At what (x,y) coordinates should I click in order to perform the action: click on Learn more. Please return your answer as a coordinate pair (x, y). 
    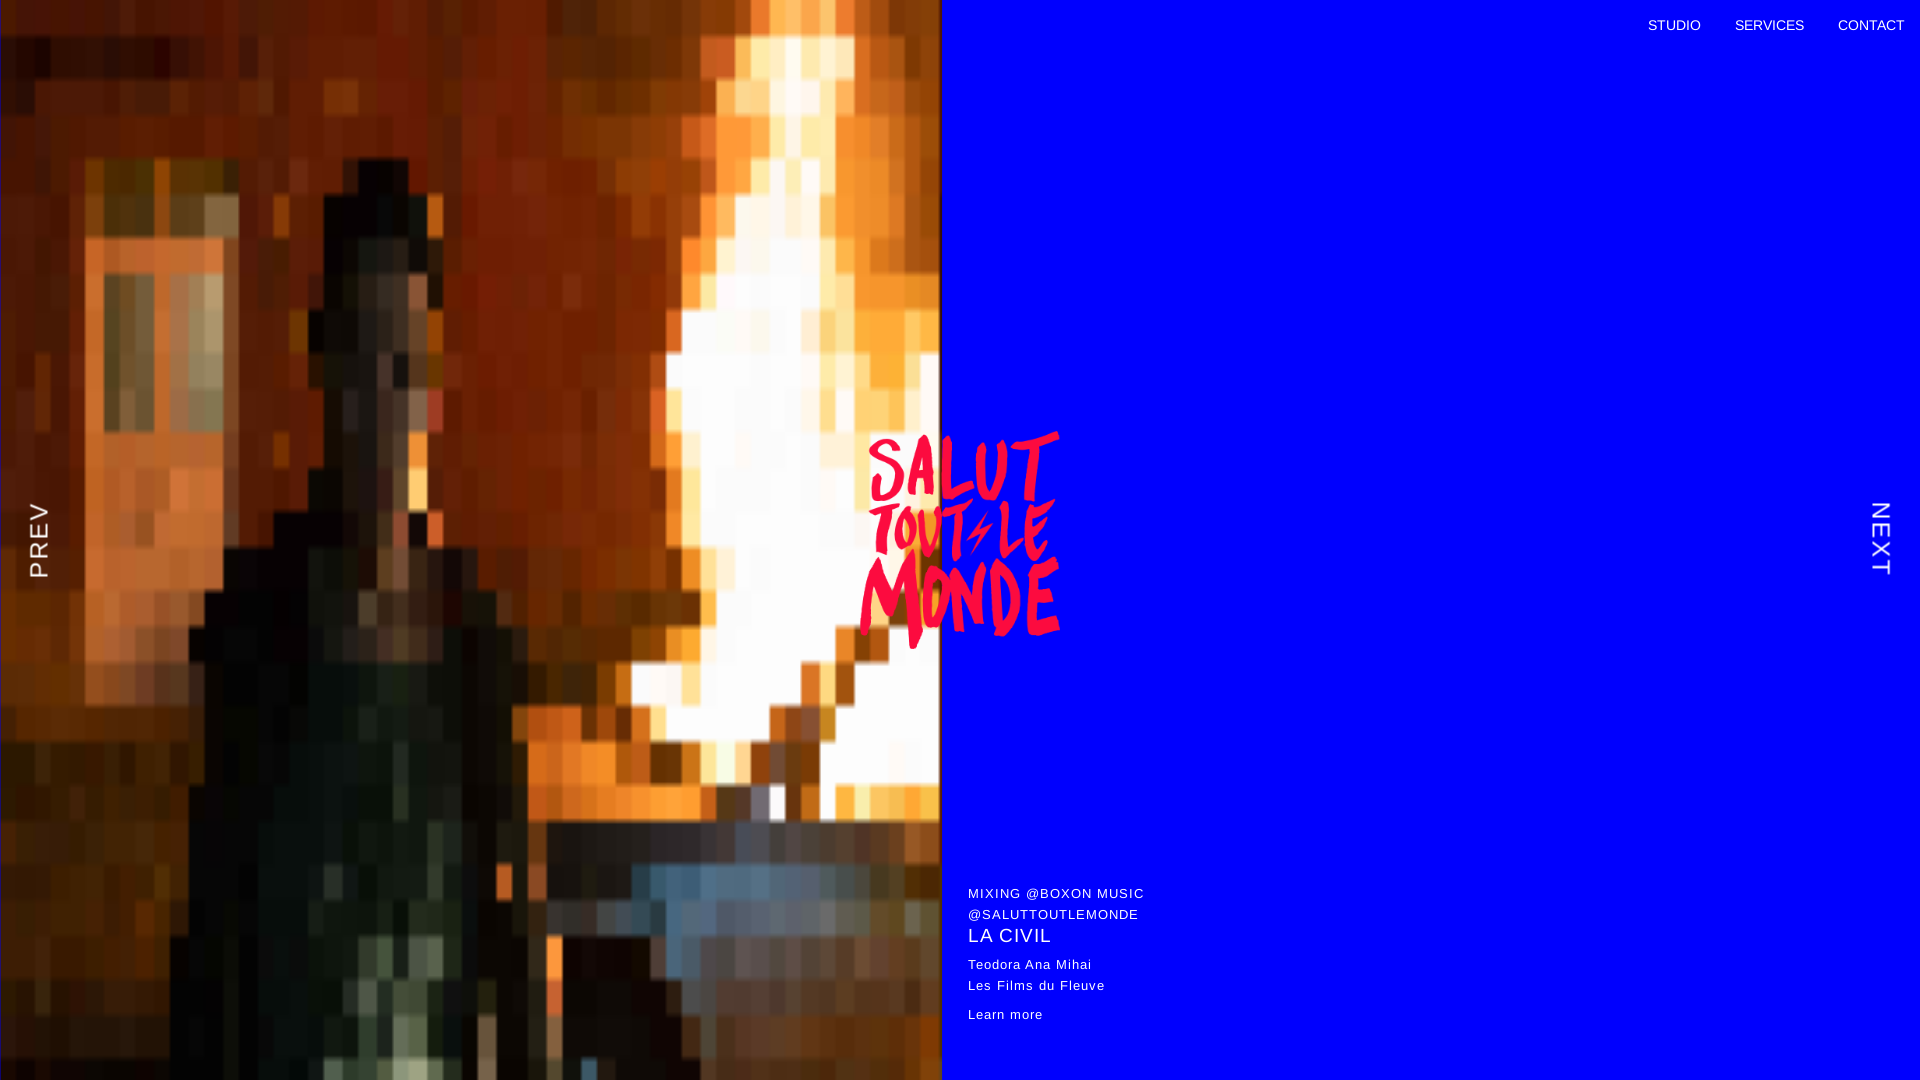
    Looking at the image, I should click on (1006, 1014).